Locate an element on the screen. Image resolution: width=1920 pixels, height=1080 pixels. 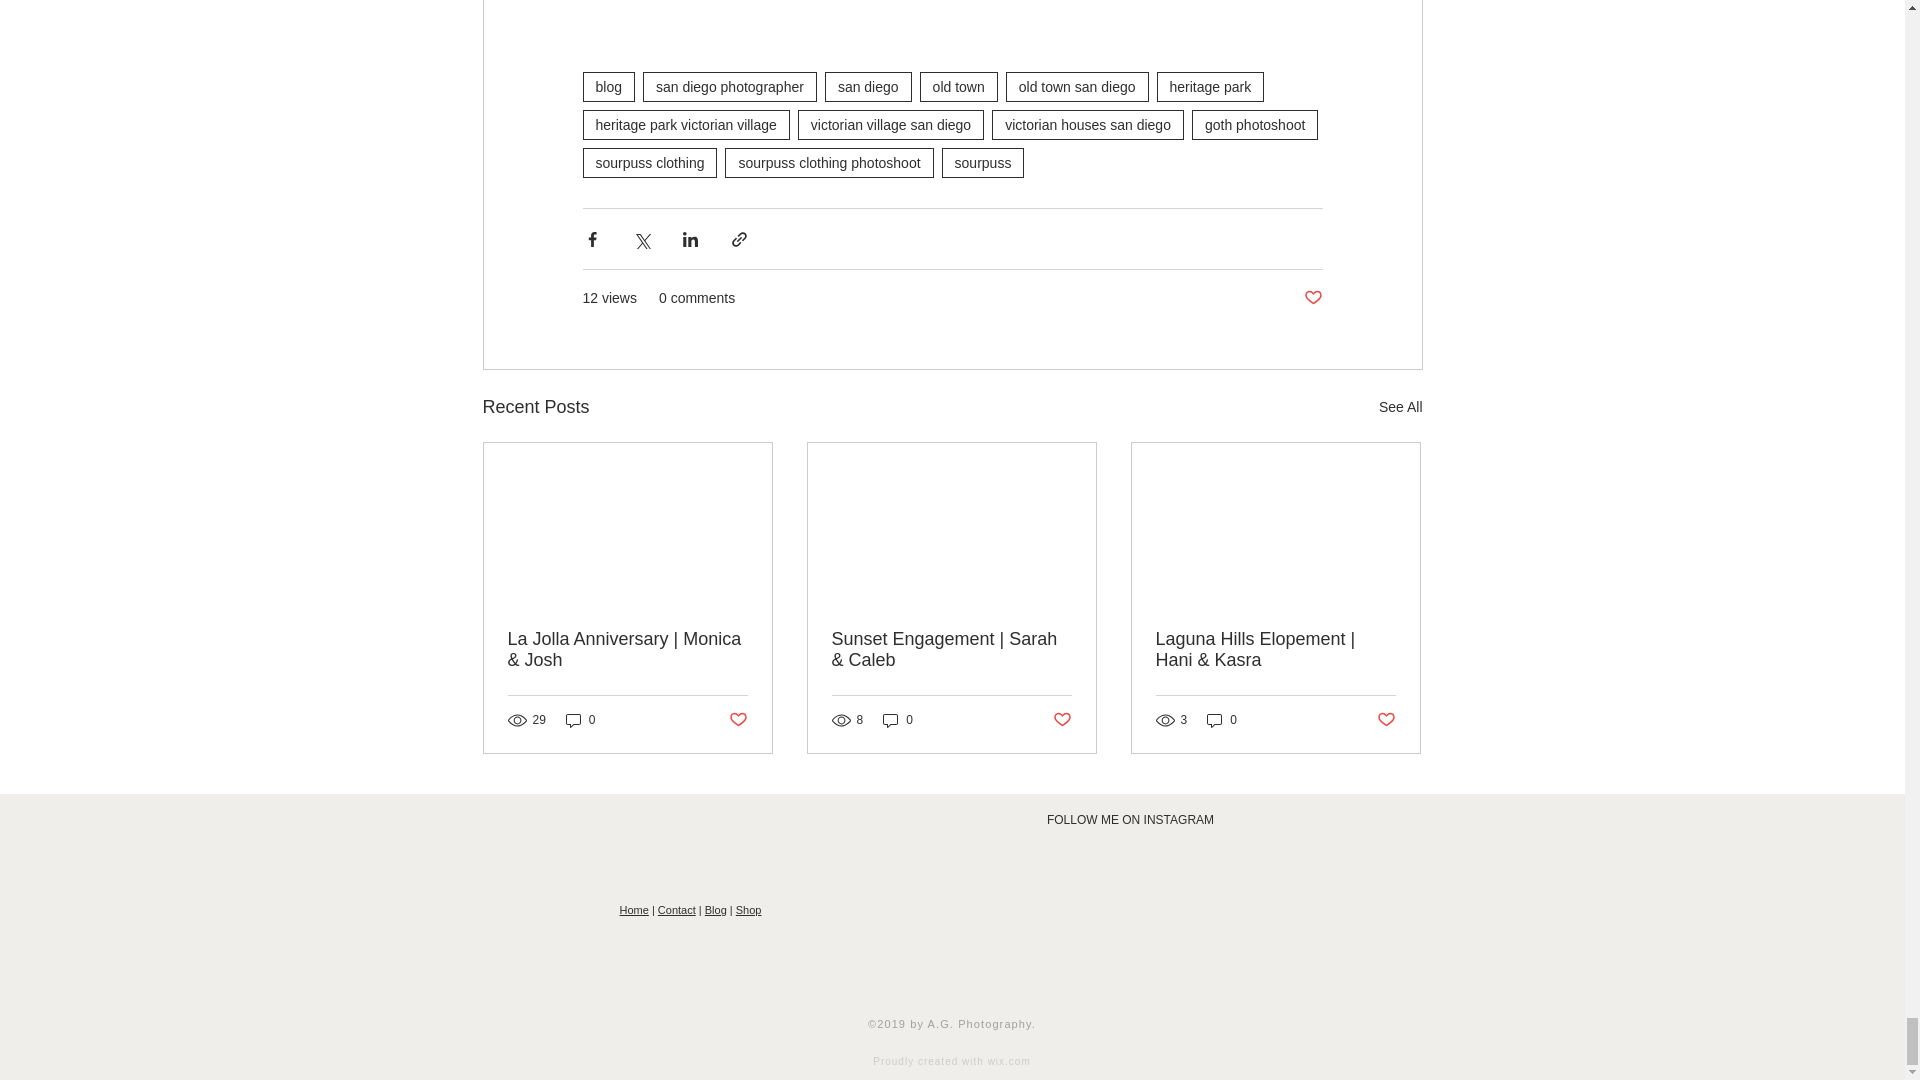
heritage park victorian village is located at coordinates (685, 125).